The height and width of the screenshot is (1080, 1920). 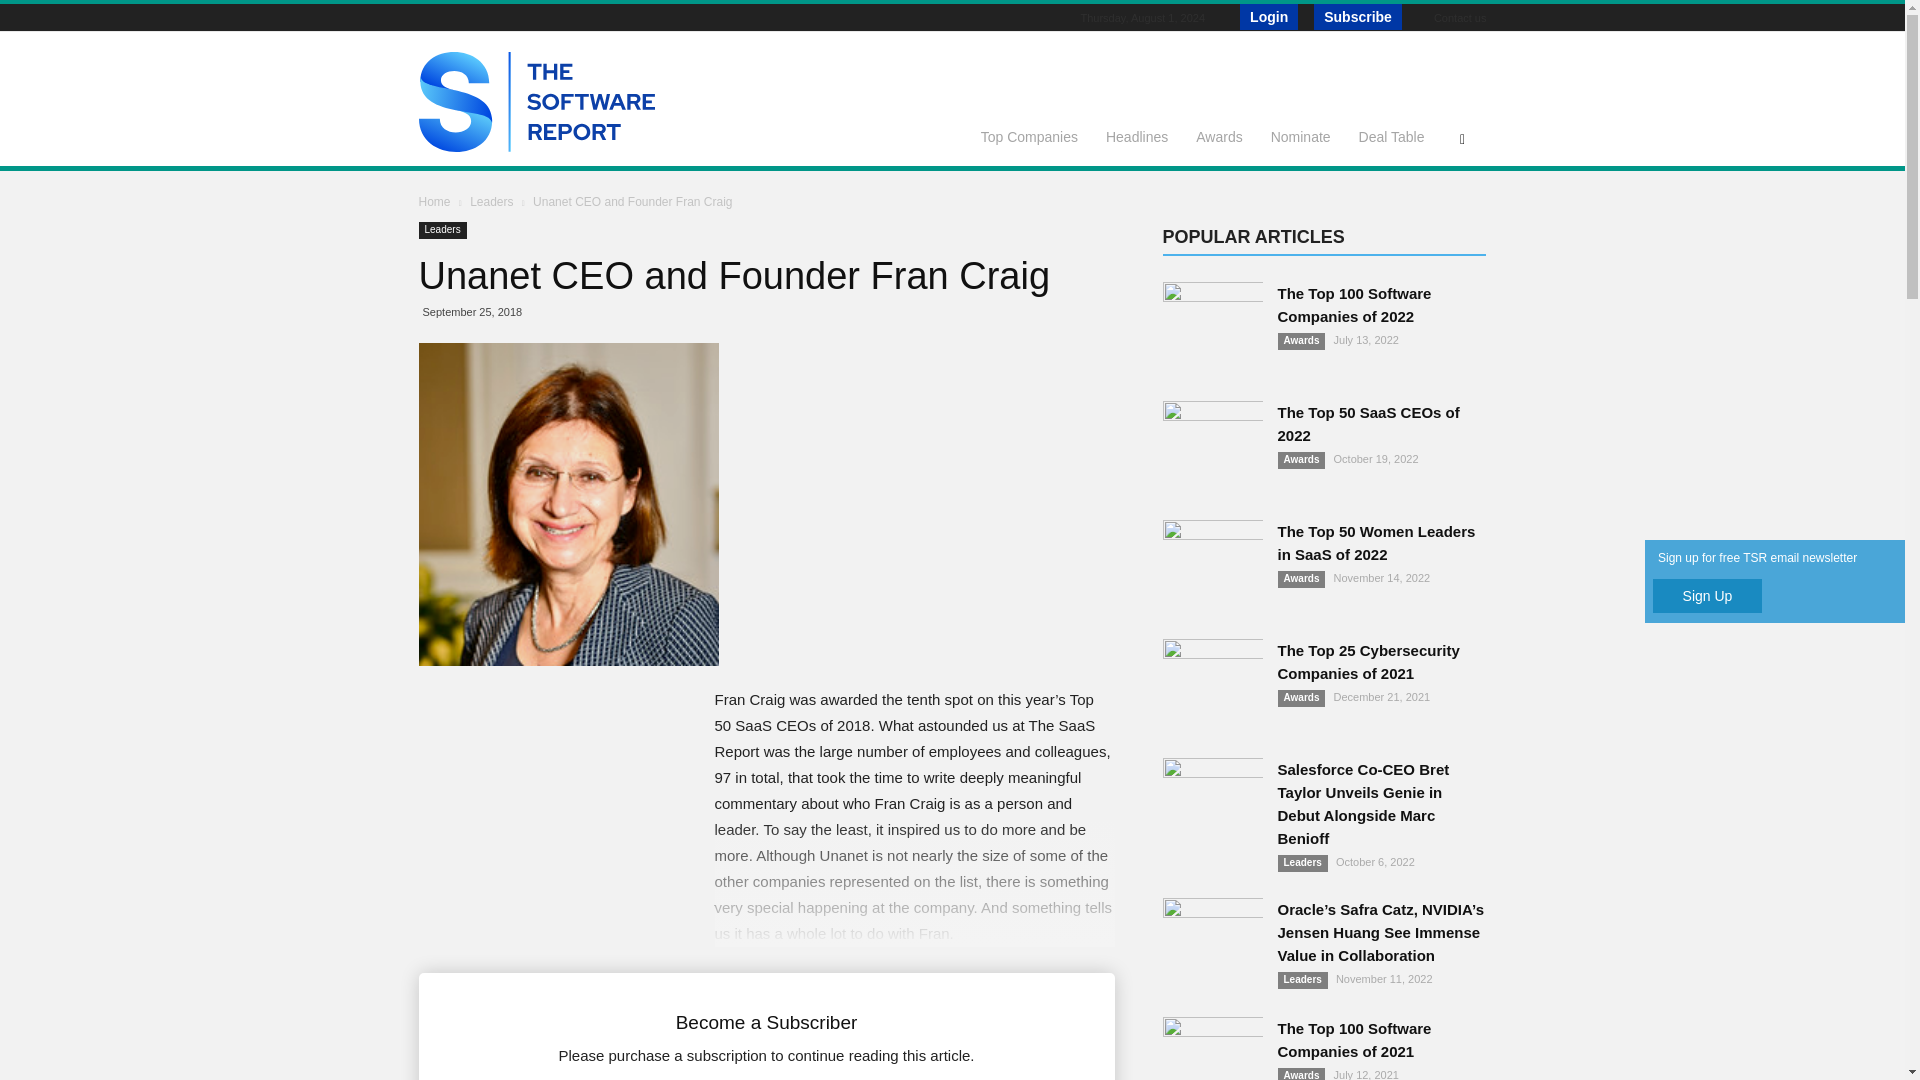 I want to click on The Software Report, so click(x=536, y=147).